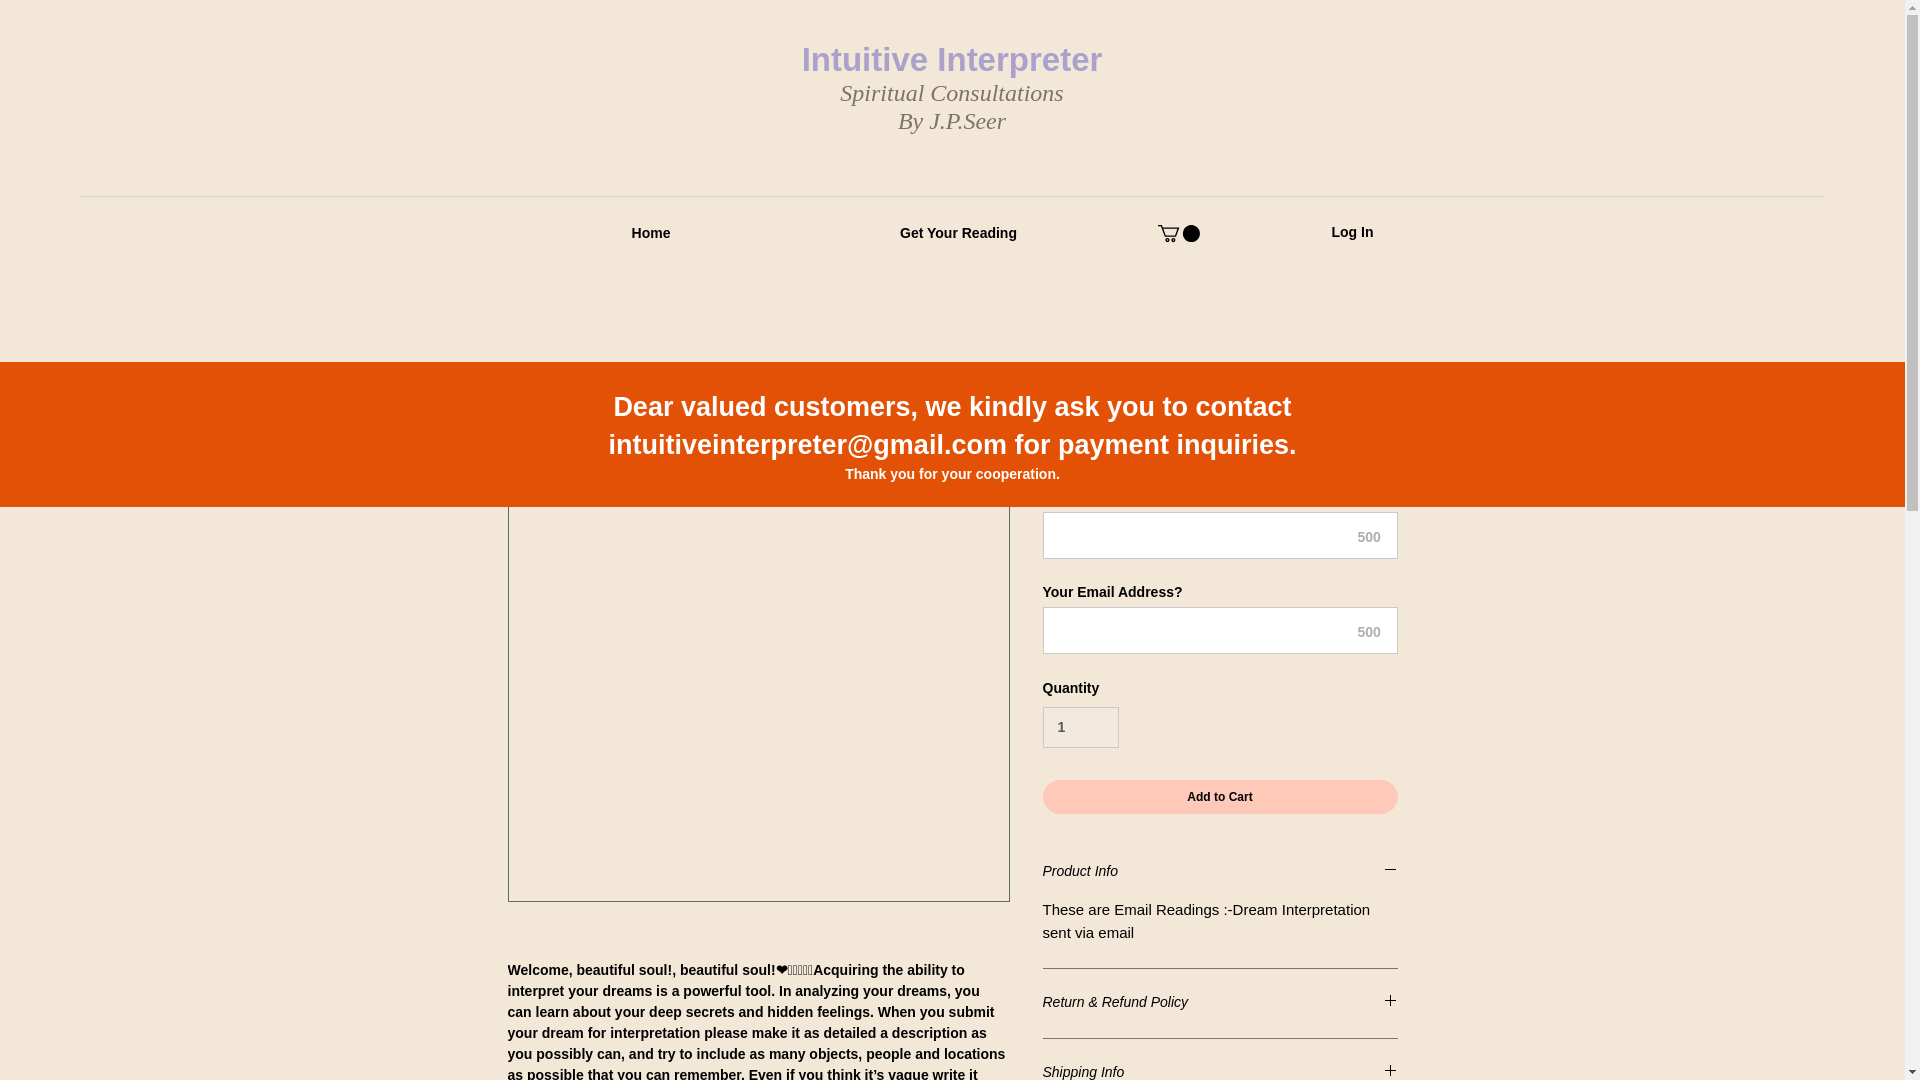 The height and width of the screenshot is (1080, 1920). I want to click on Add to Cart, so click(1220, 796).